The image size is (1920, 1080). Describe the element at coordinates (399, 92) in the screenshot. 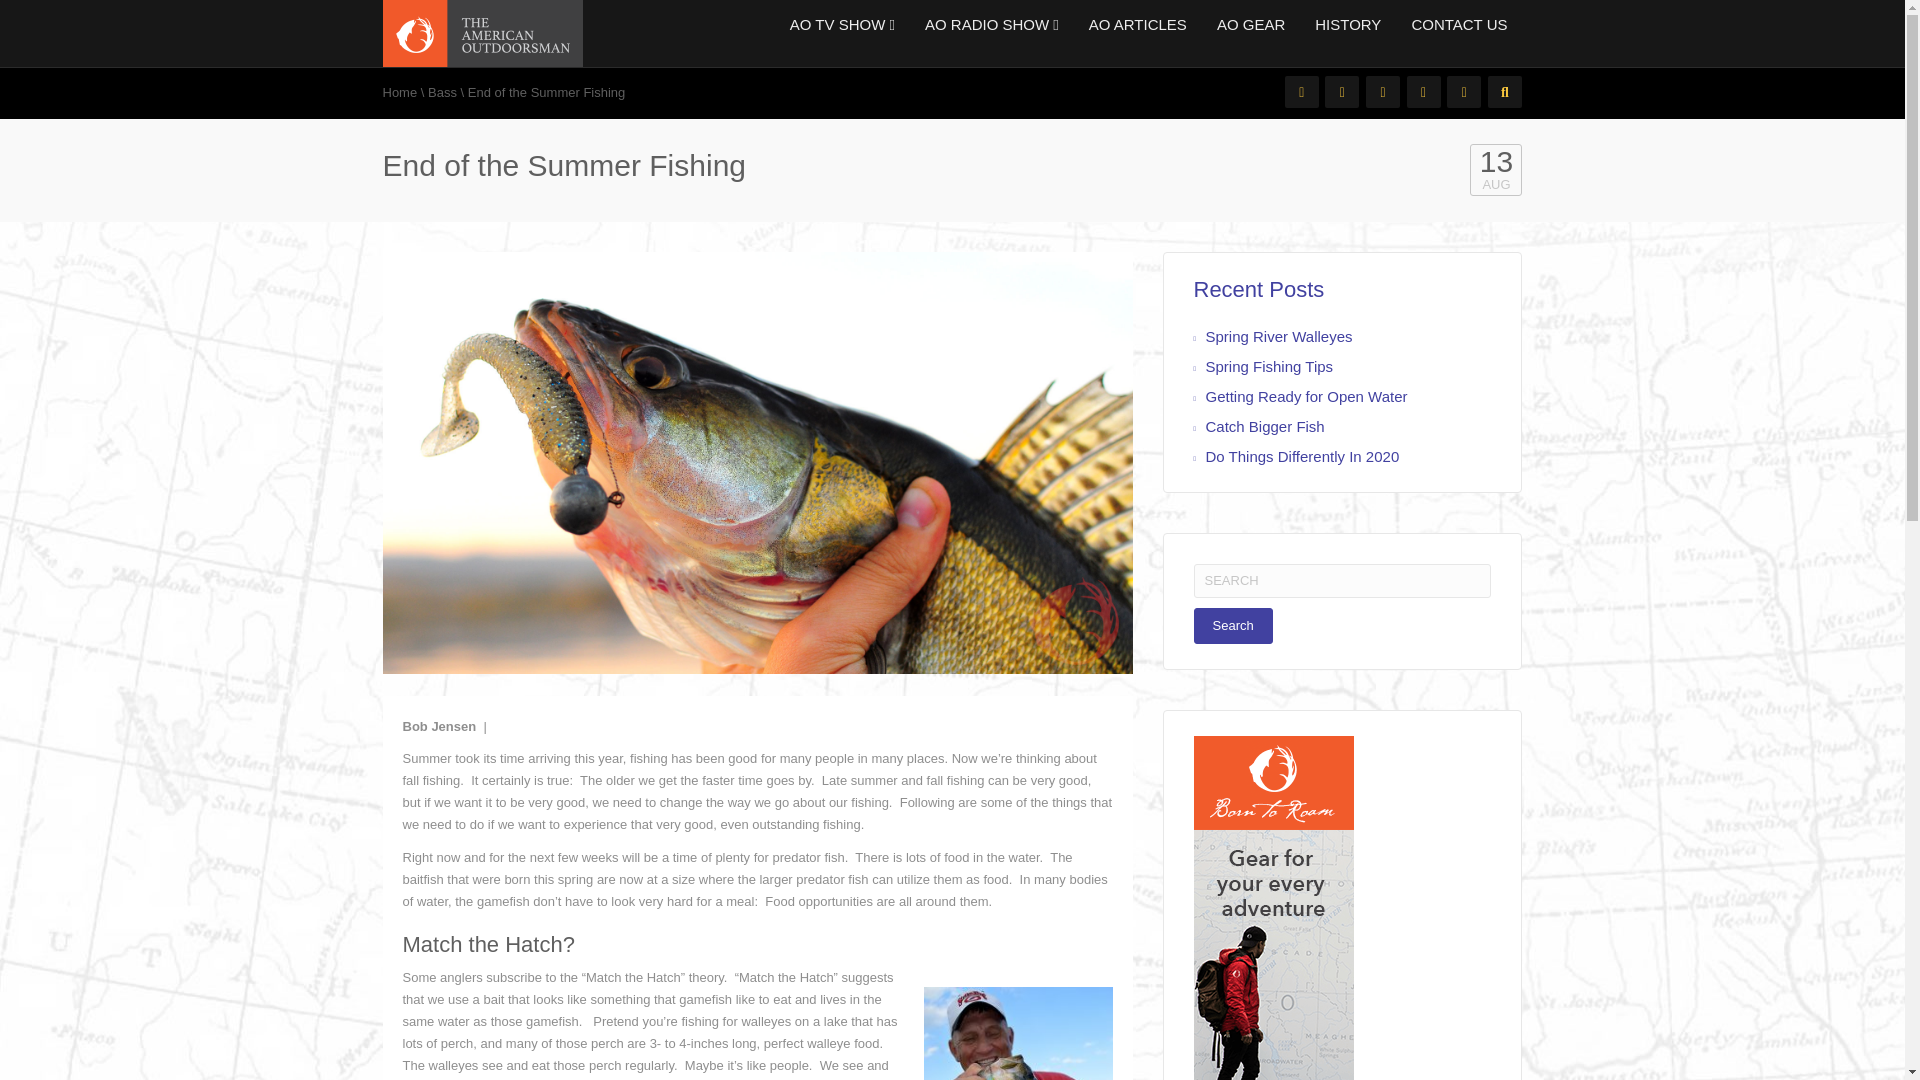

I see `Home` at that location.